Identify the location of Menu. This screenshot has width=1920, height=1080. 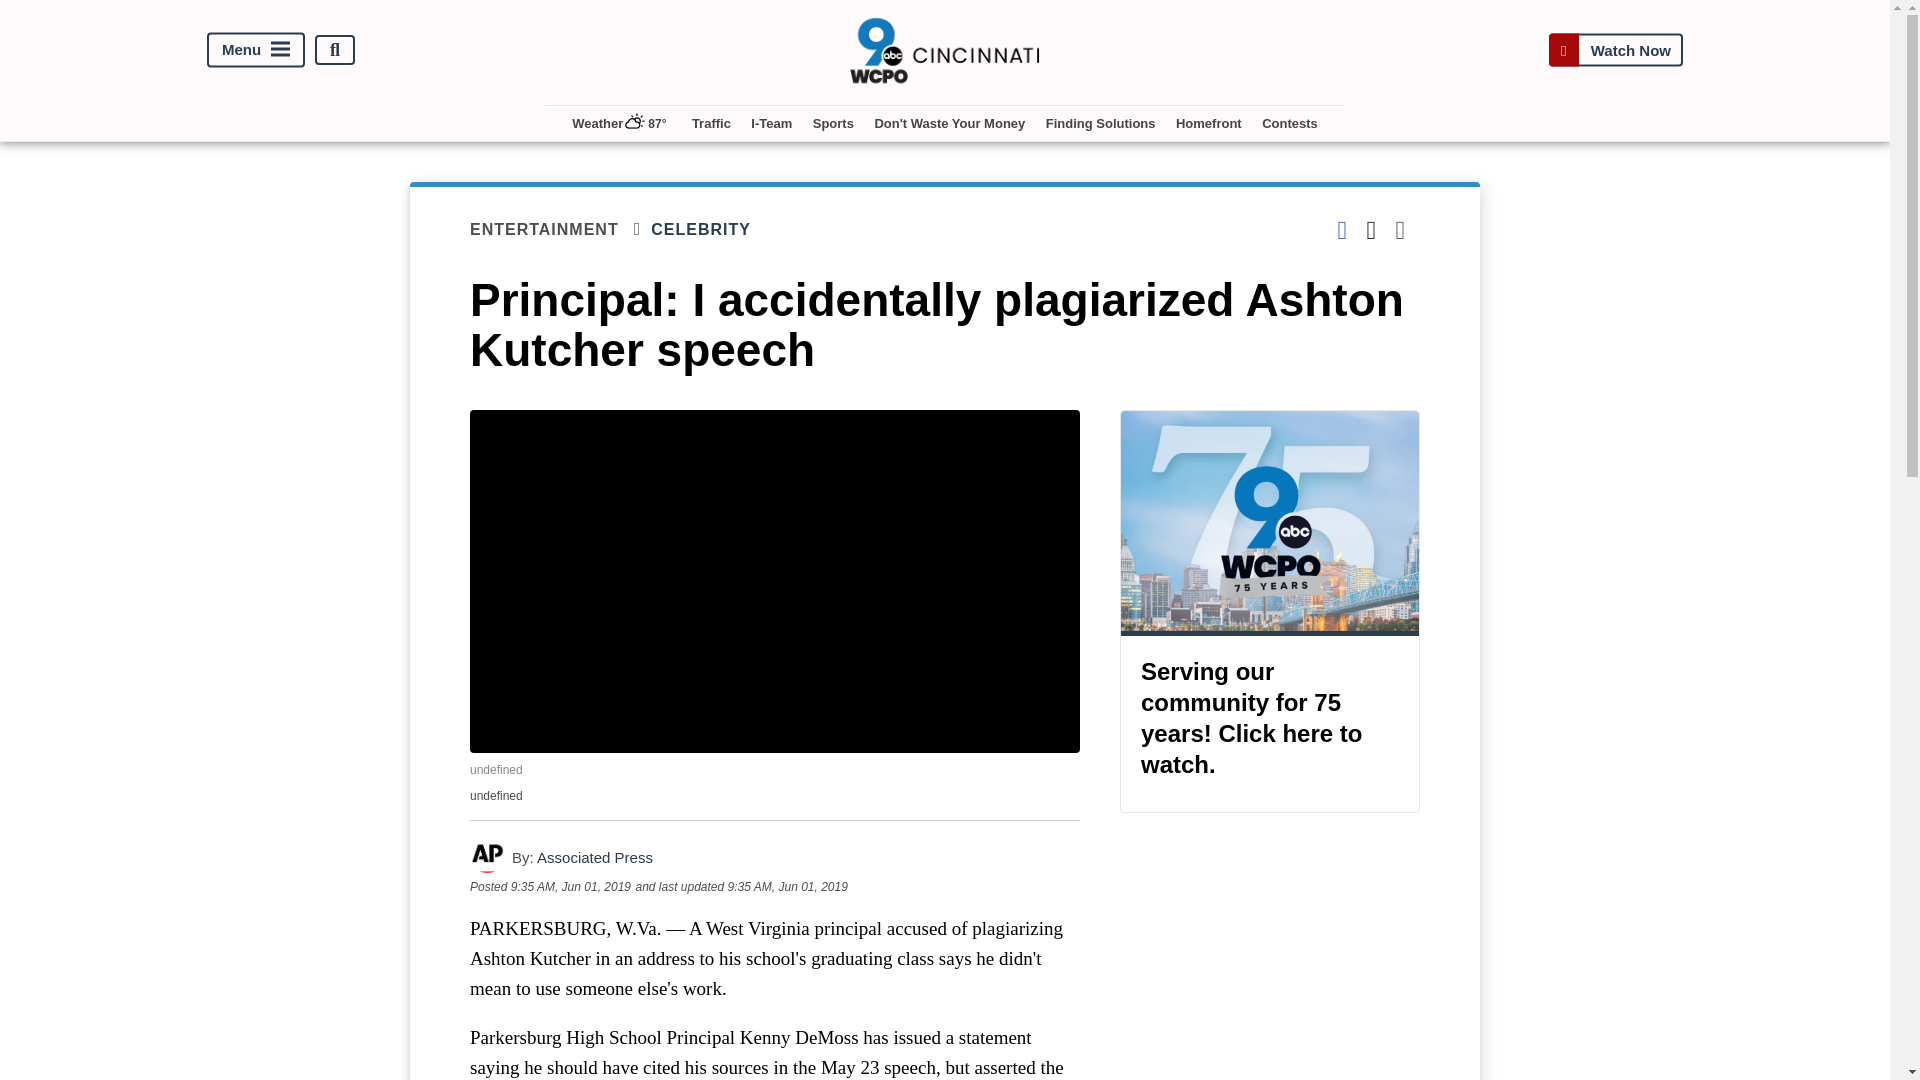
(256, 50).